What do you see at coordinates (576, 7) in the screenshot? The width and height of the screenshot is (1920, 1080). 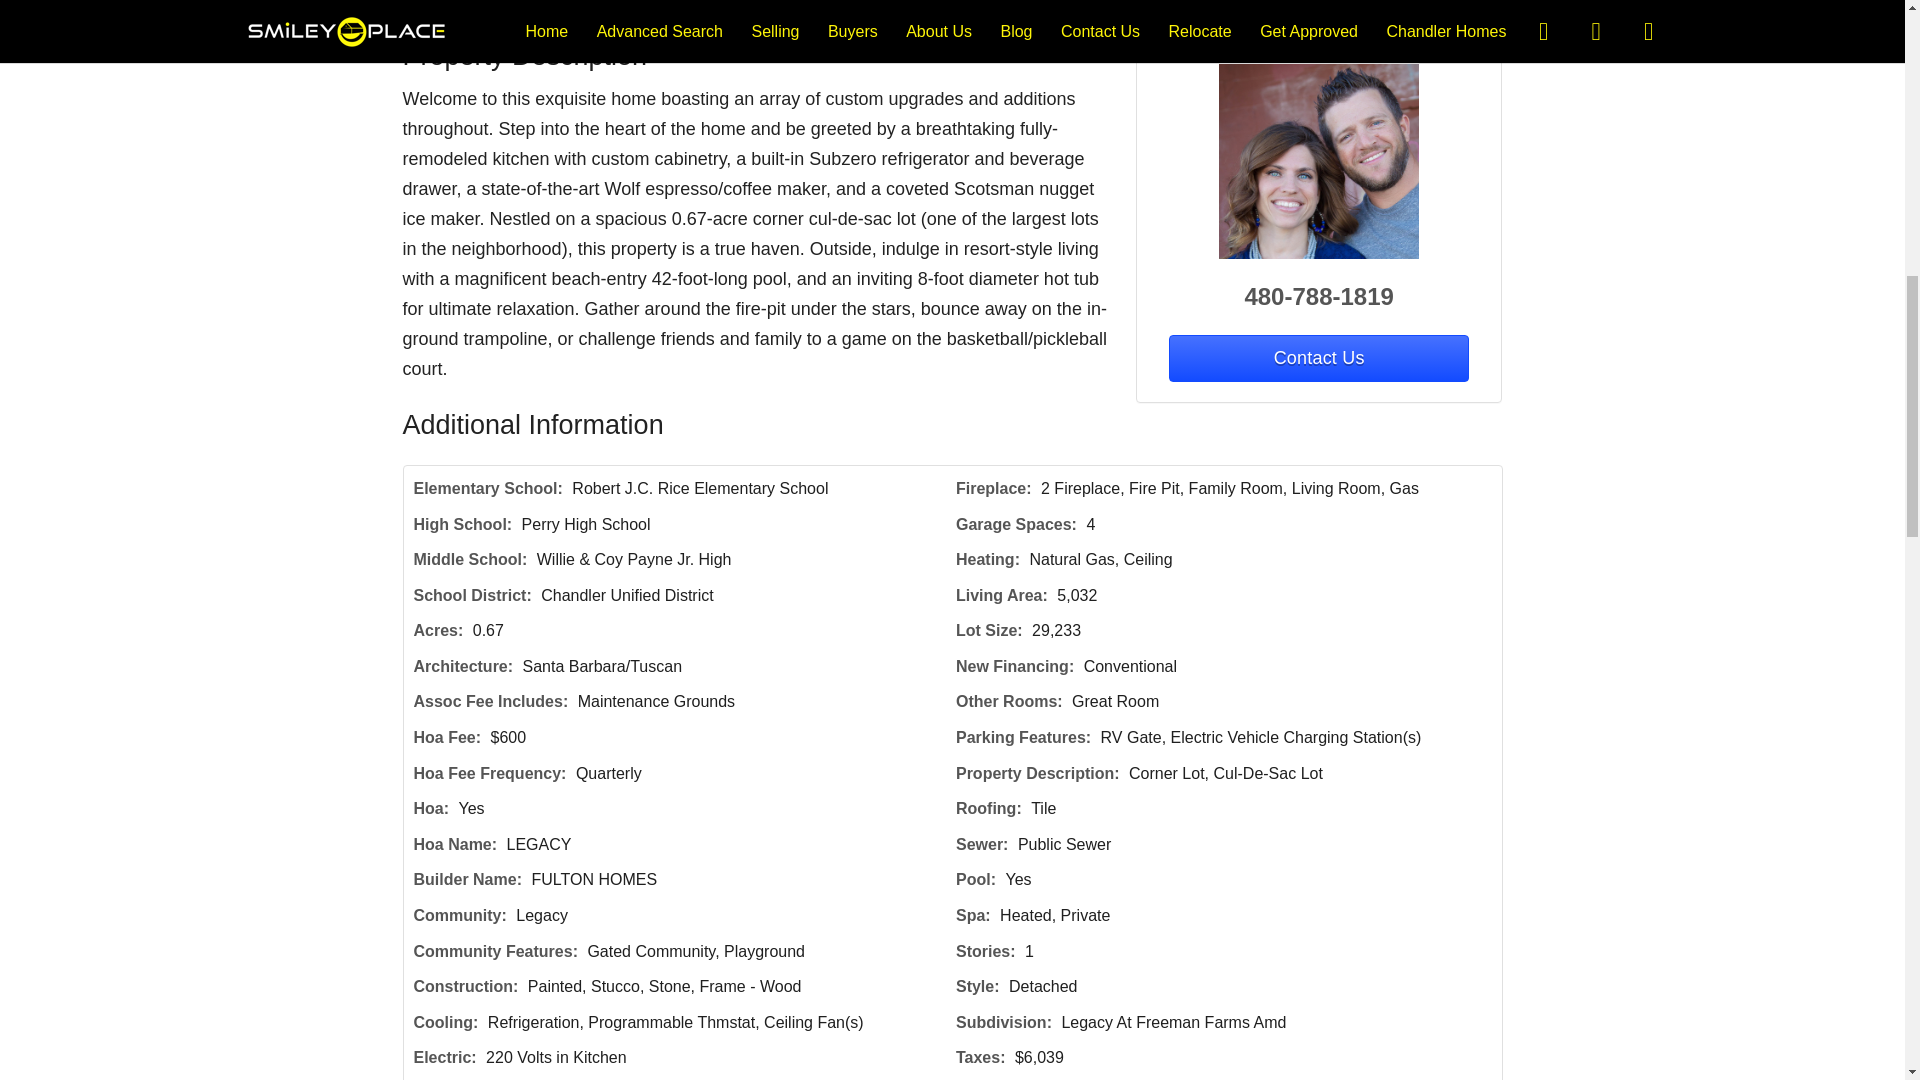 I see `Call Us` at bounding box center [576, 7].